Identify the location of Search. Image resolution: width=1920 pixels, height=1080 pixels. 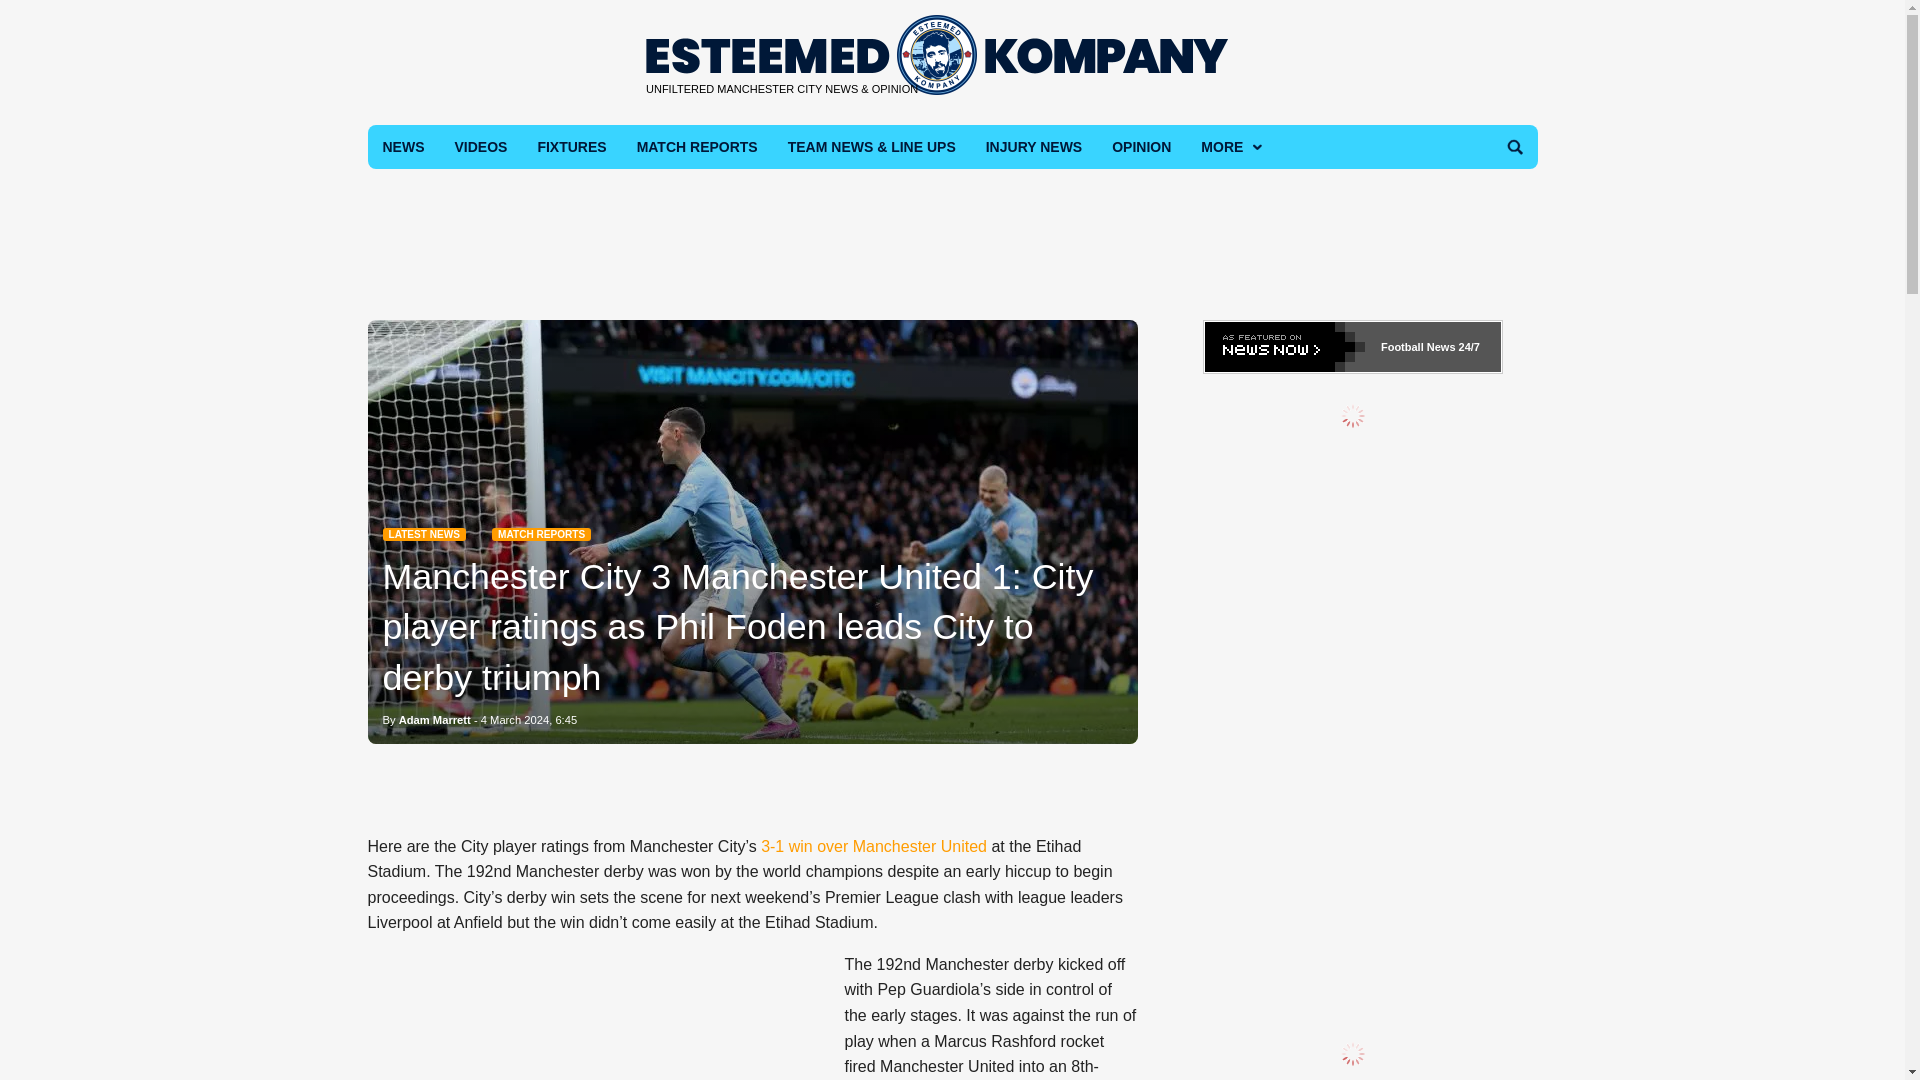
(1514, 147).